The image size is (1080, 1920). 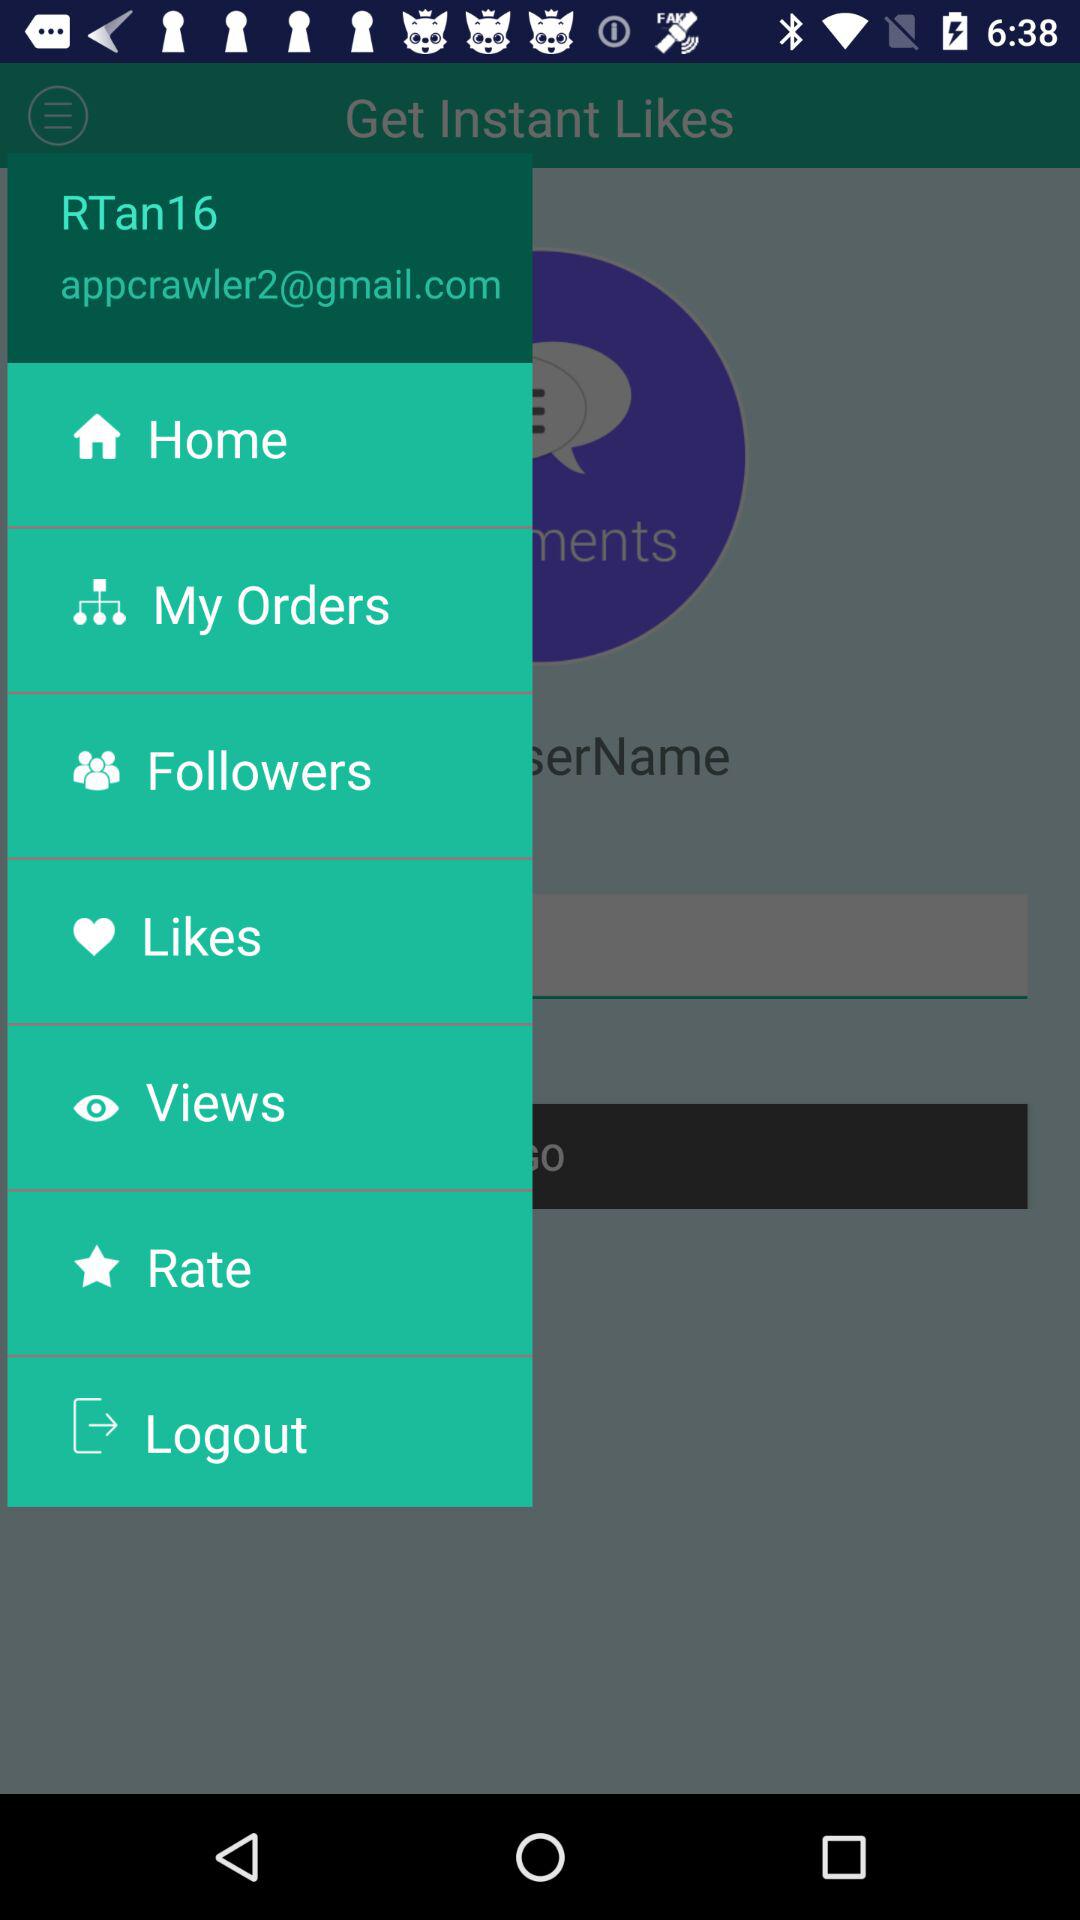 What do you see at coordinates (201, 934) in the screenshot?
I see `open the likes icon` at bounding box center [201, 934].